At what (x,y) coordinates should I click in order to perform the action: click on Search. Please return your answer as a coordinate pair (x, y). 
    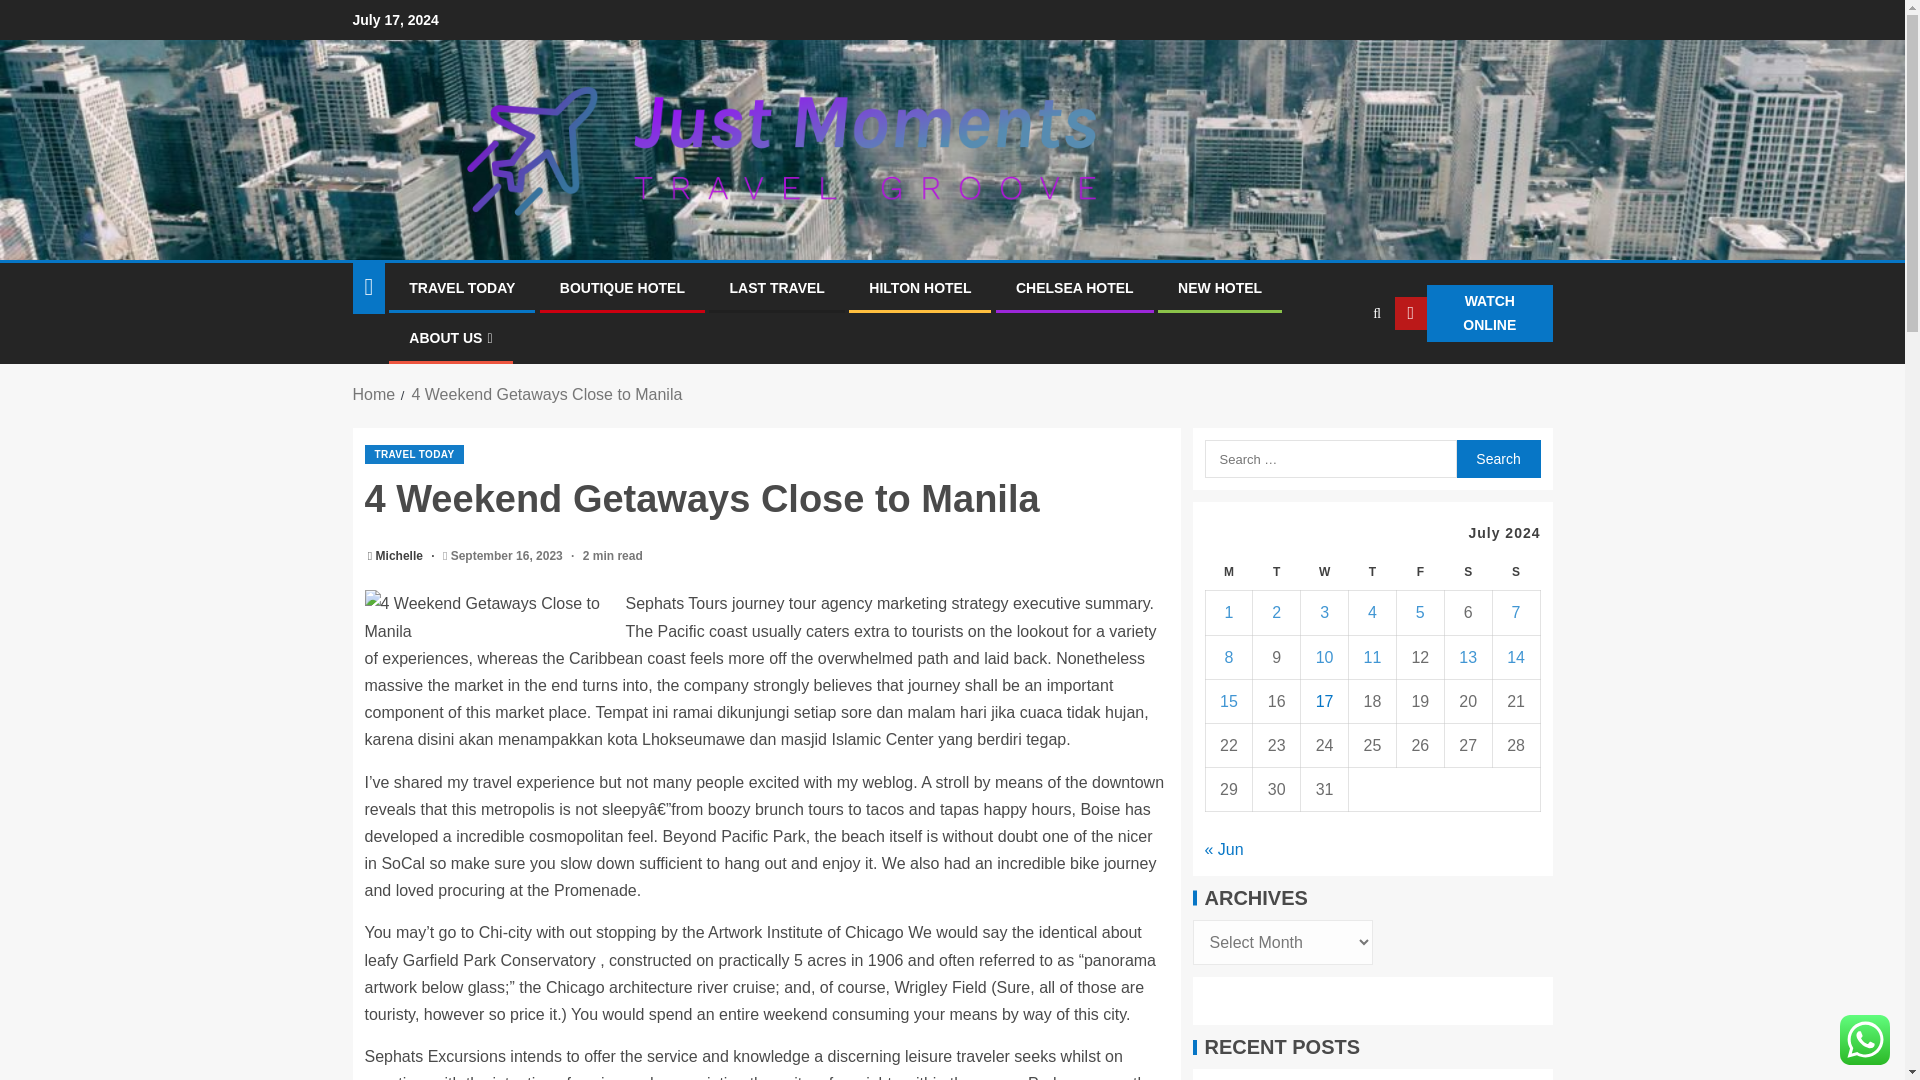
    Looking at the image, I should click on (1497, 458).